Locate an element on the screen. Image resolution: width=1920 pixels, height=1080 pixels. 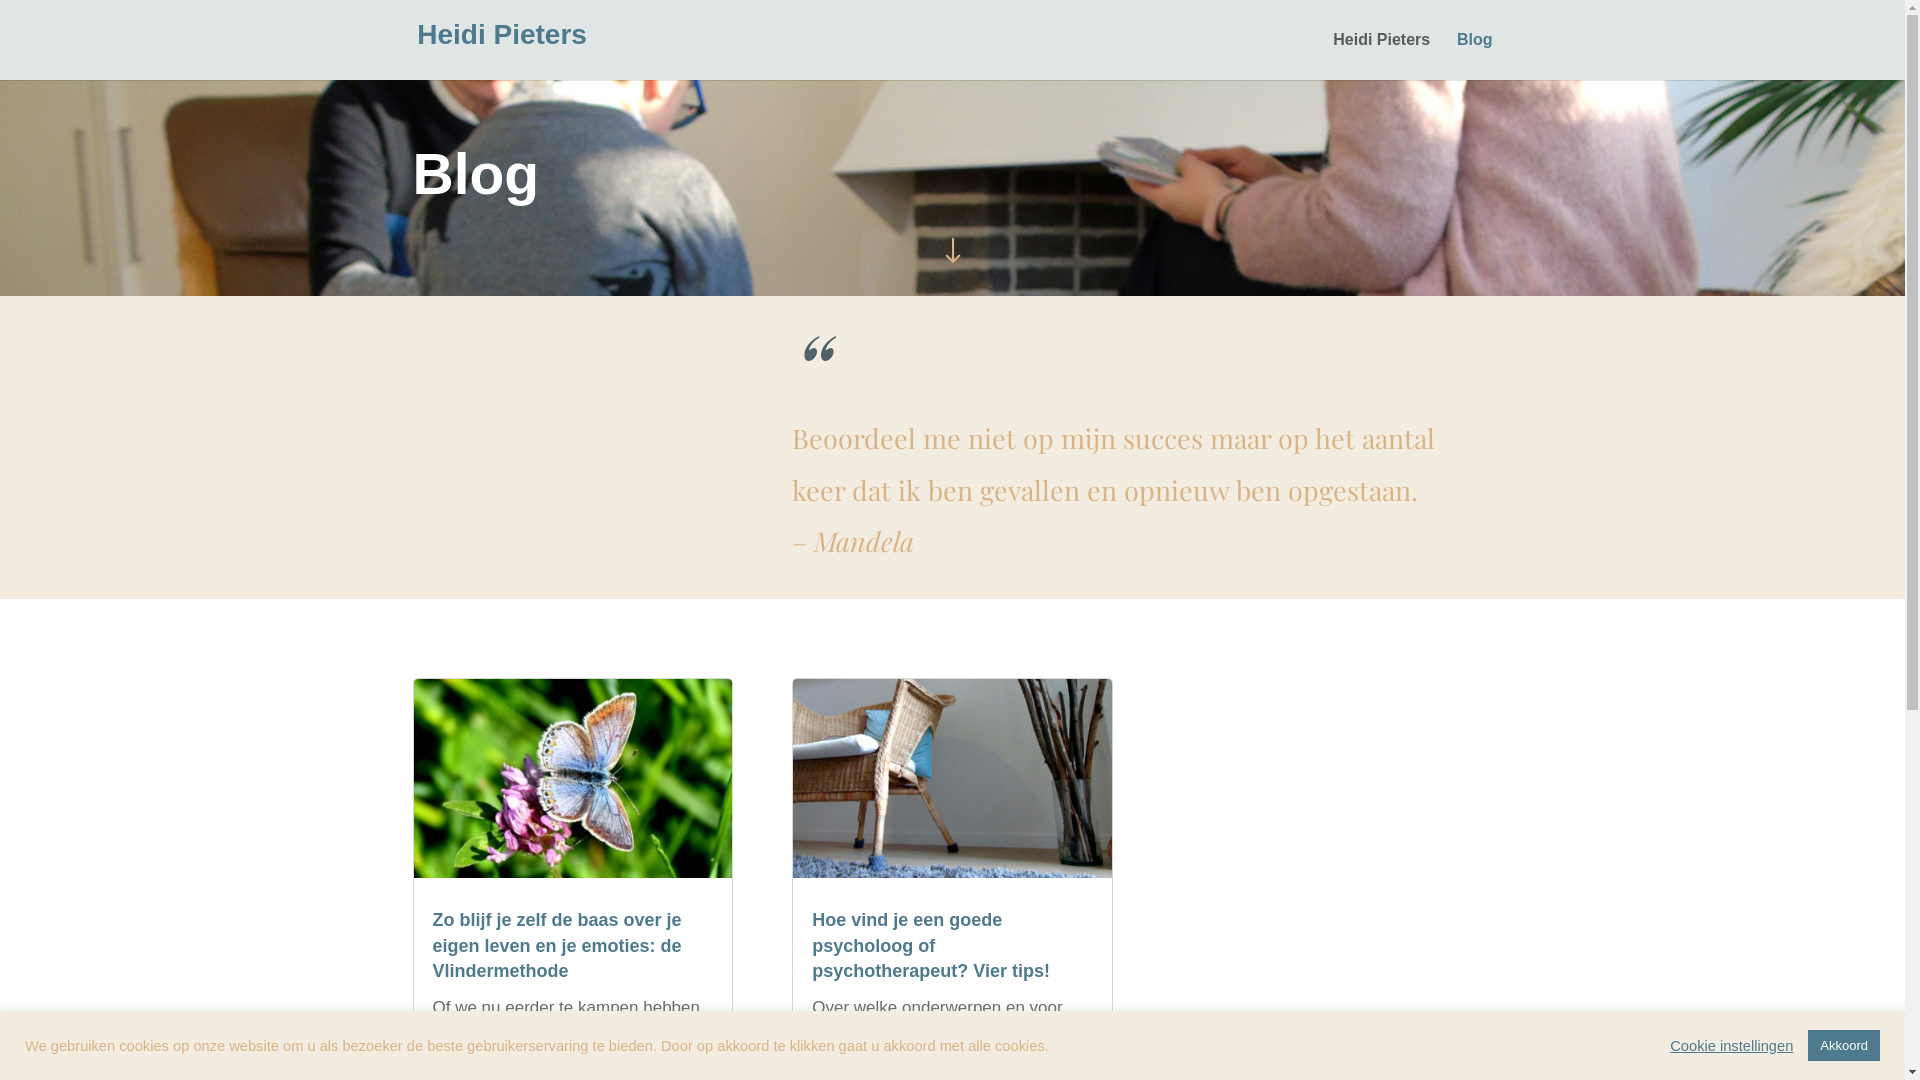
Akkoord is located at coordinates (1844, 1046).